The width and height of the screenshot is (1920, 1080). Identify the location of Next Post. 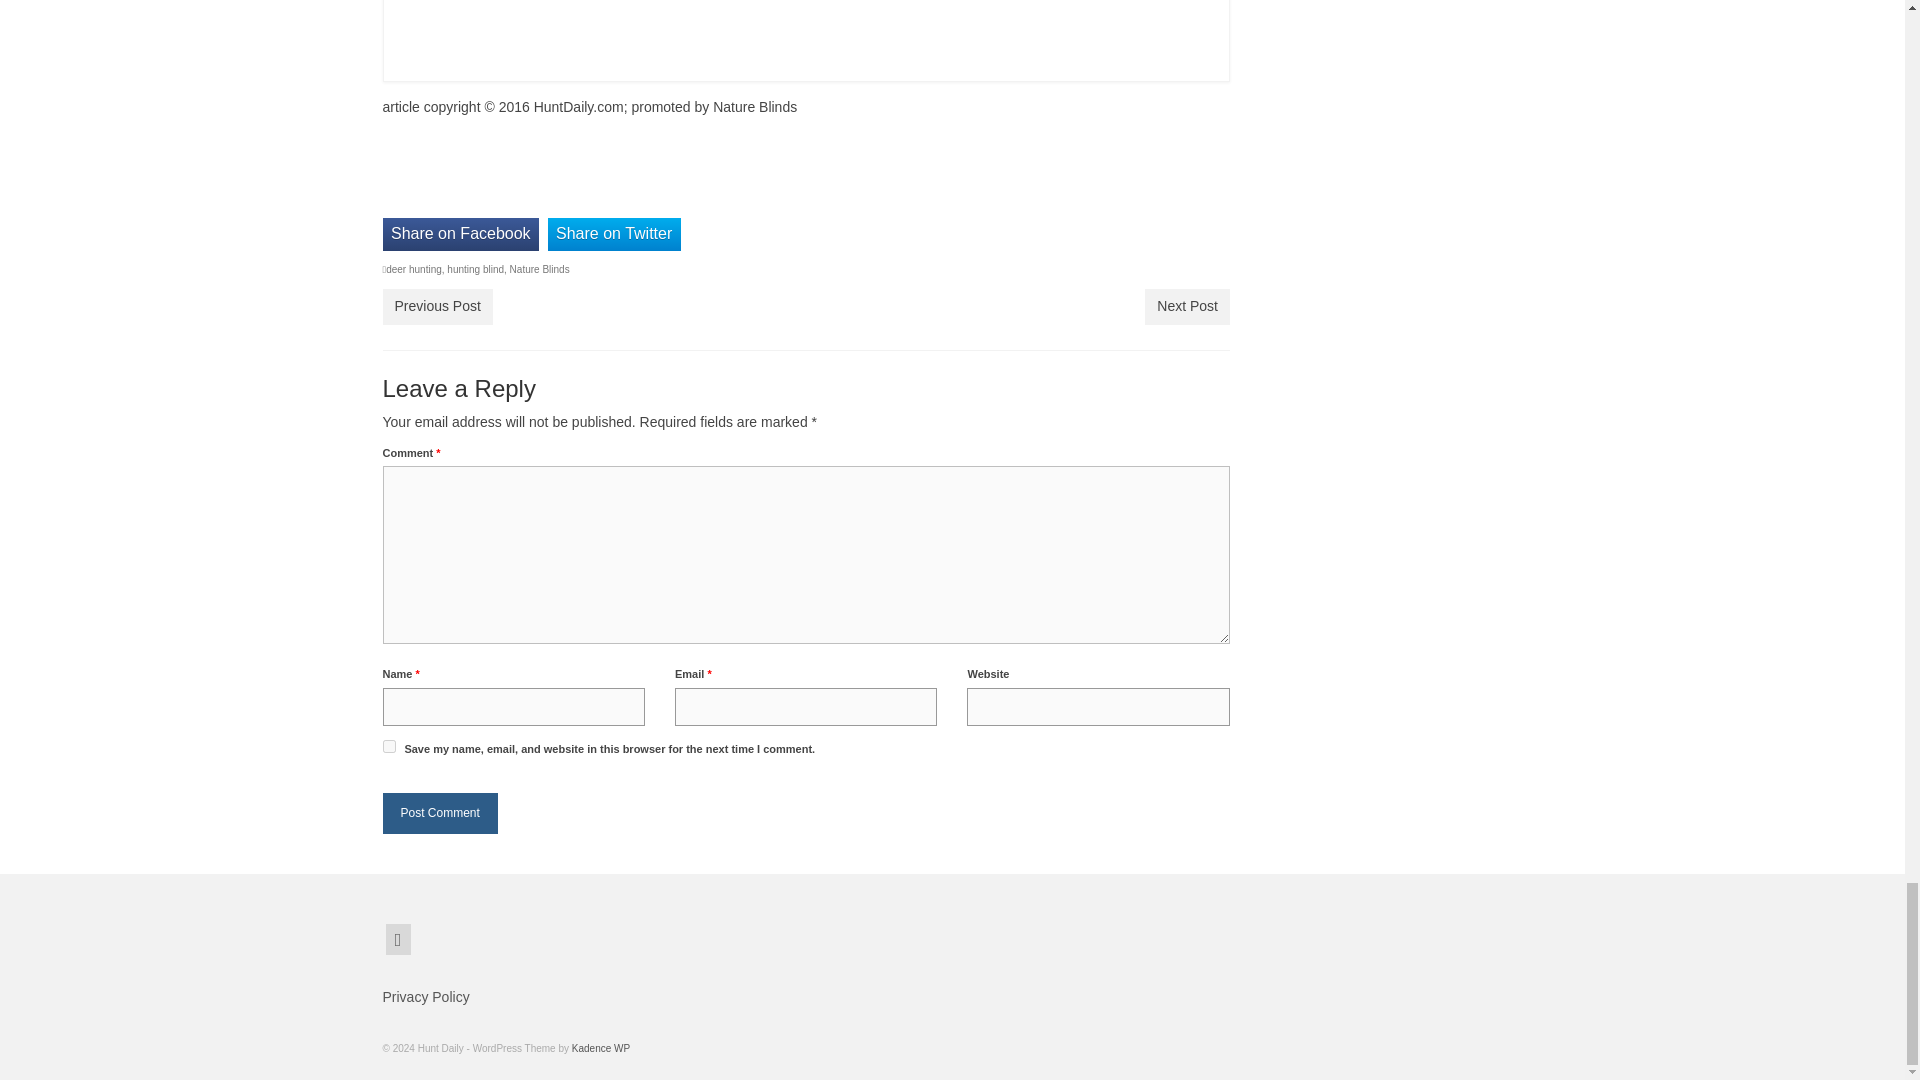
(1187, 307).